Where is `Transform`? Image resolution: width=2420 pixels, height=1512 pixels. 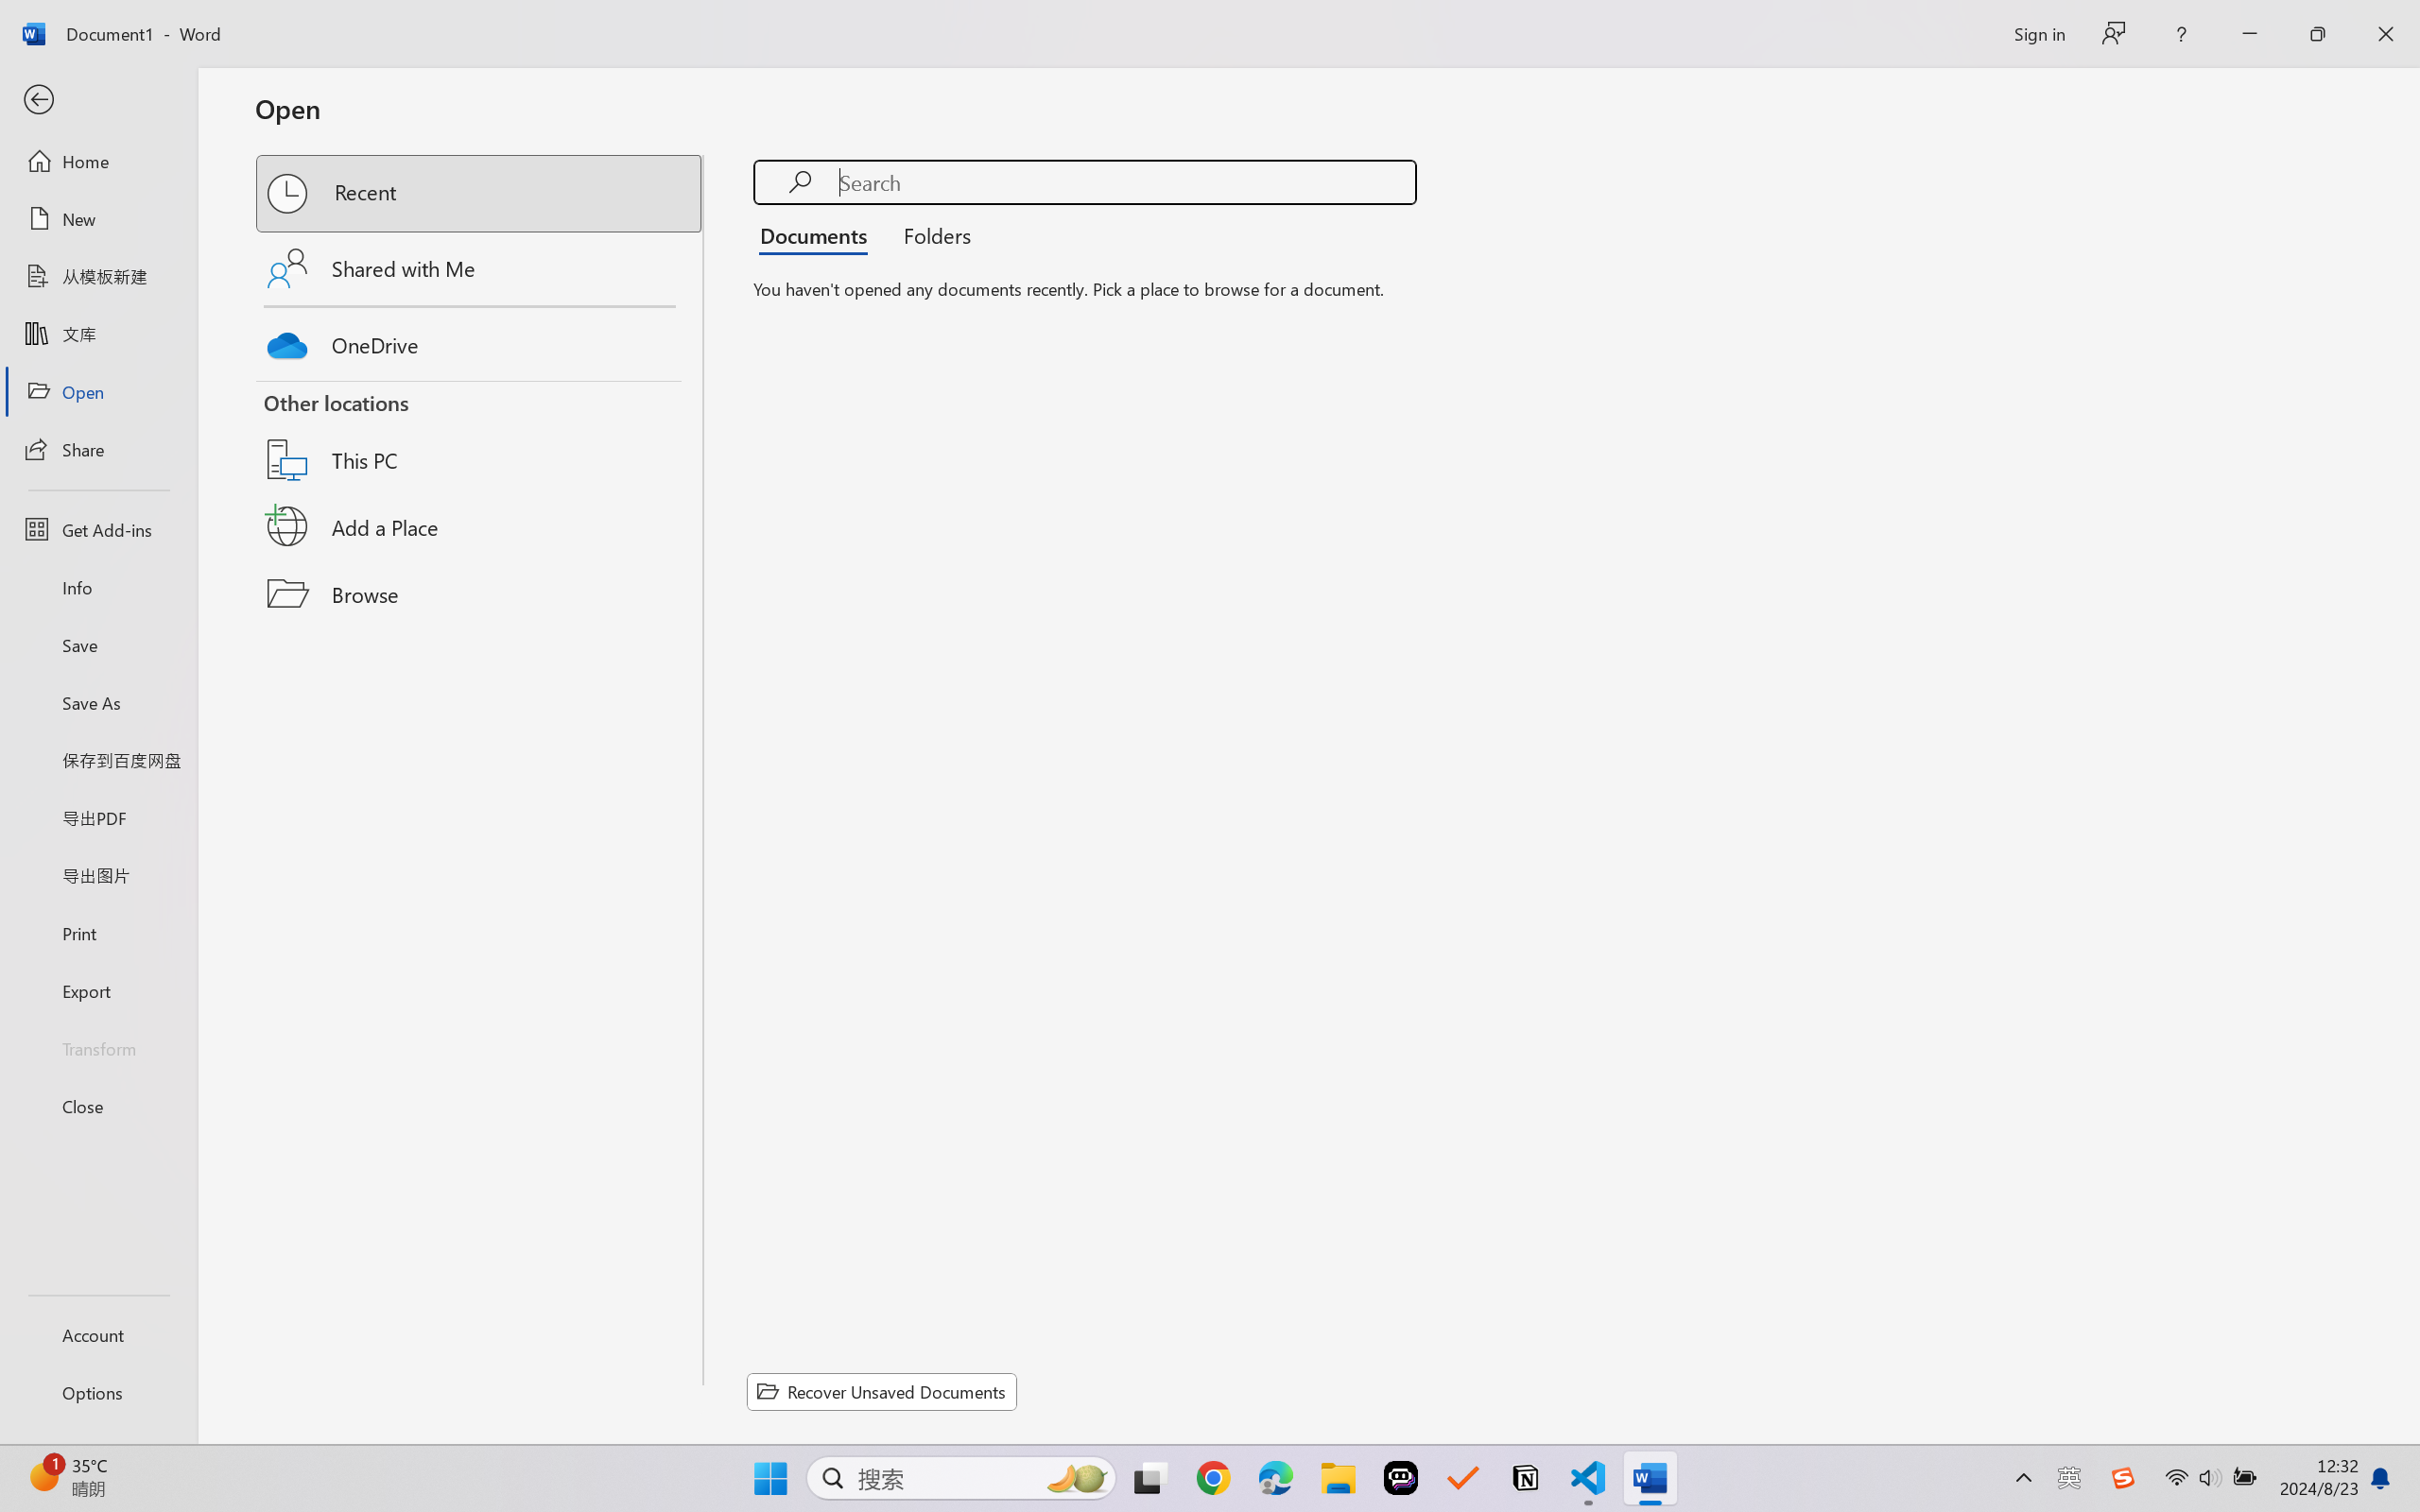
Transform is located at coordinates (98, 1047).